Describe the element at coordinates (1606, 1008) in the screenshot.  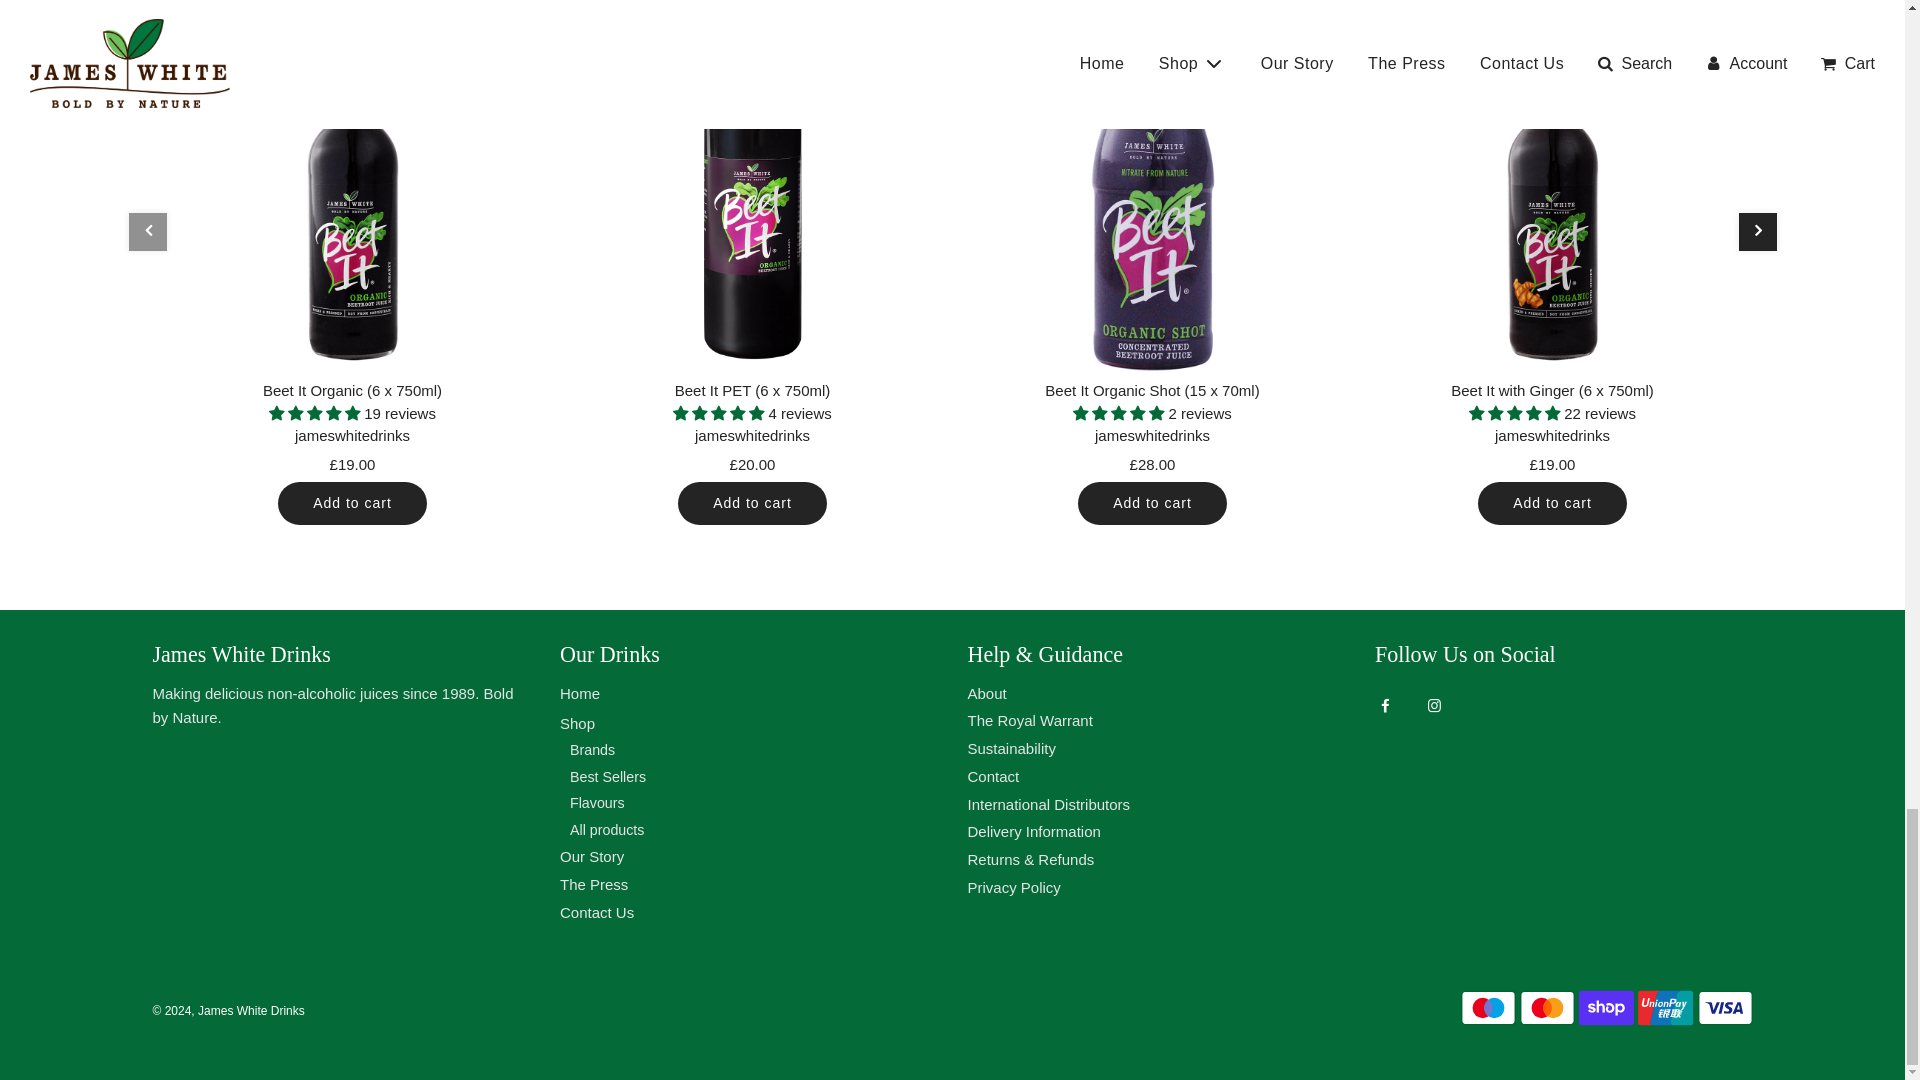
I see `Shop Pay` at that location.